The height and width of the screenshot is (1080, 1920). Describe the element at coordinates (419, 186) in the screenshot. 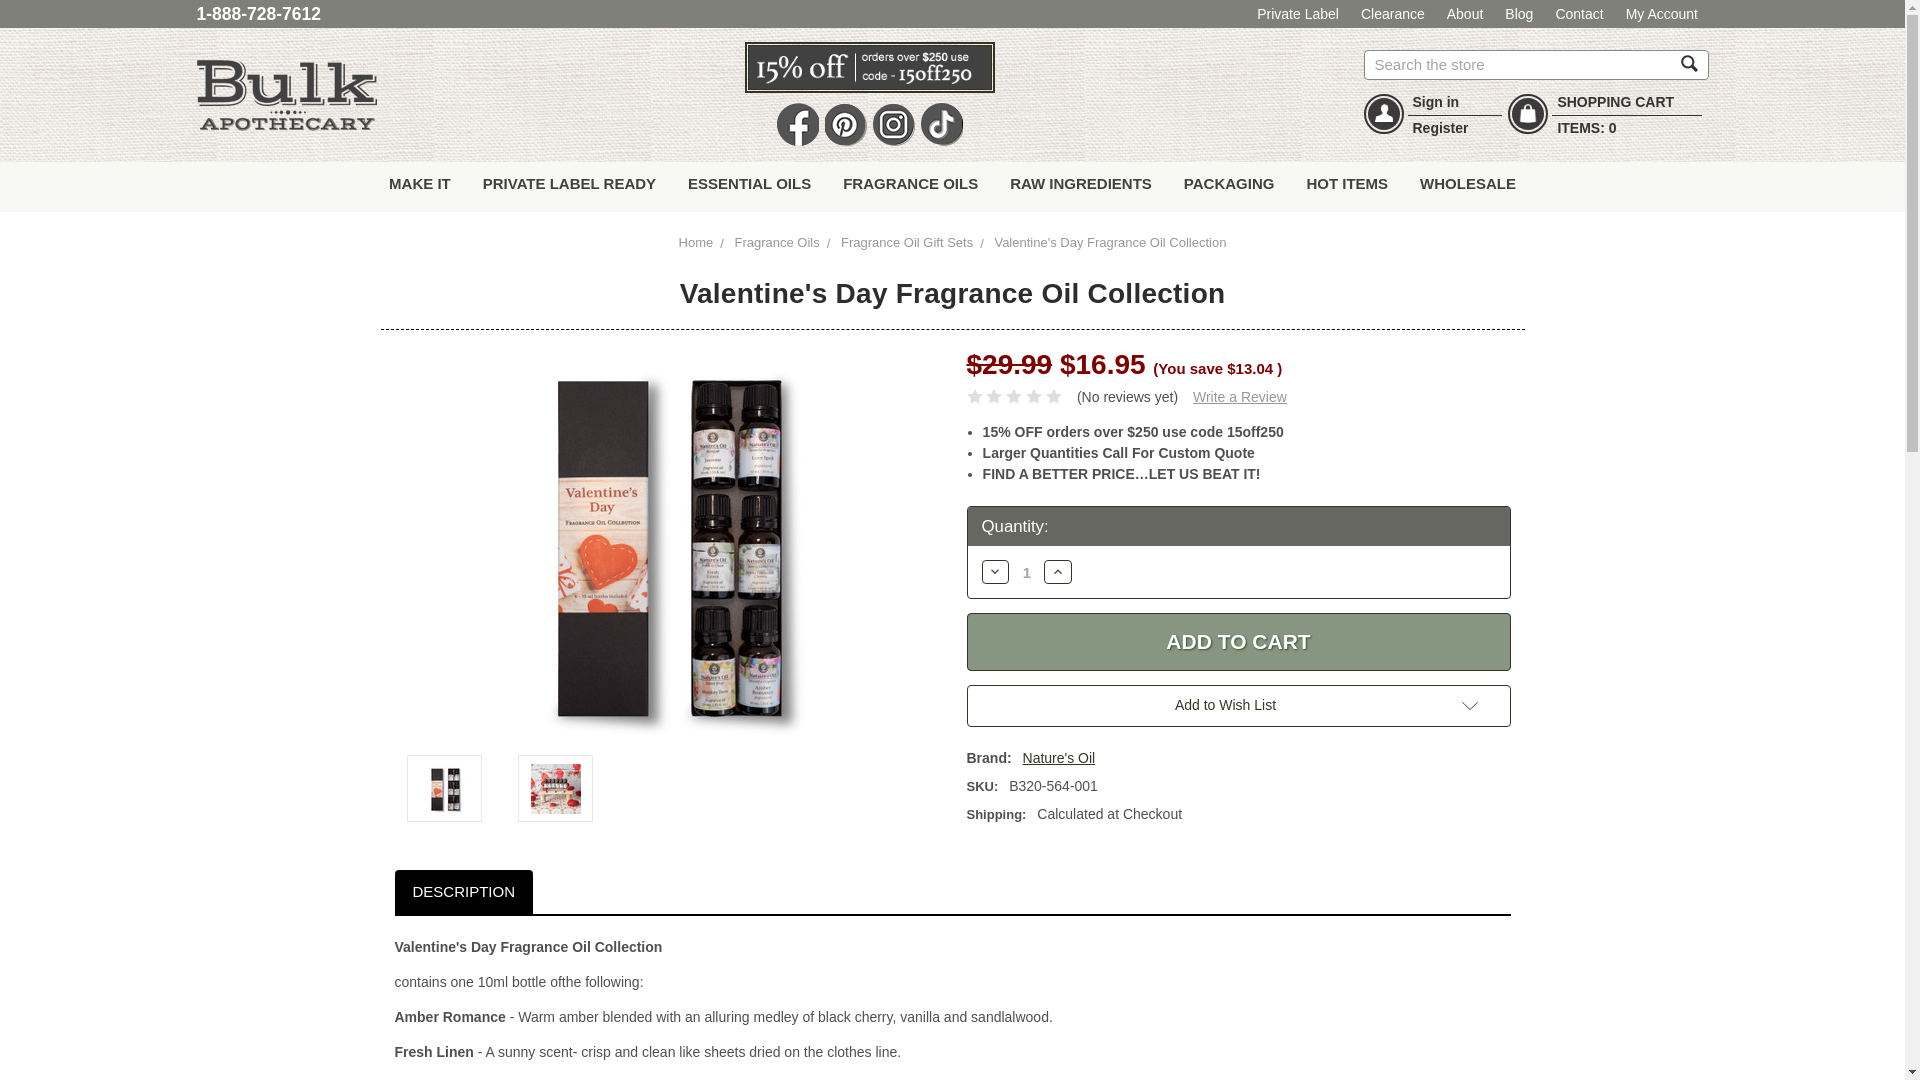

I see `MAKE IT` at that location.